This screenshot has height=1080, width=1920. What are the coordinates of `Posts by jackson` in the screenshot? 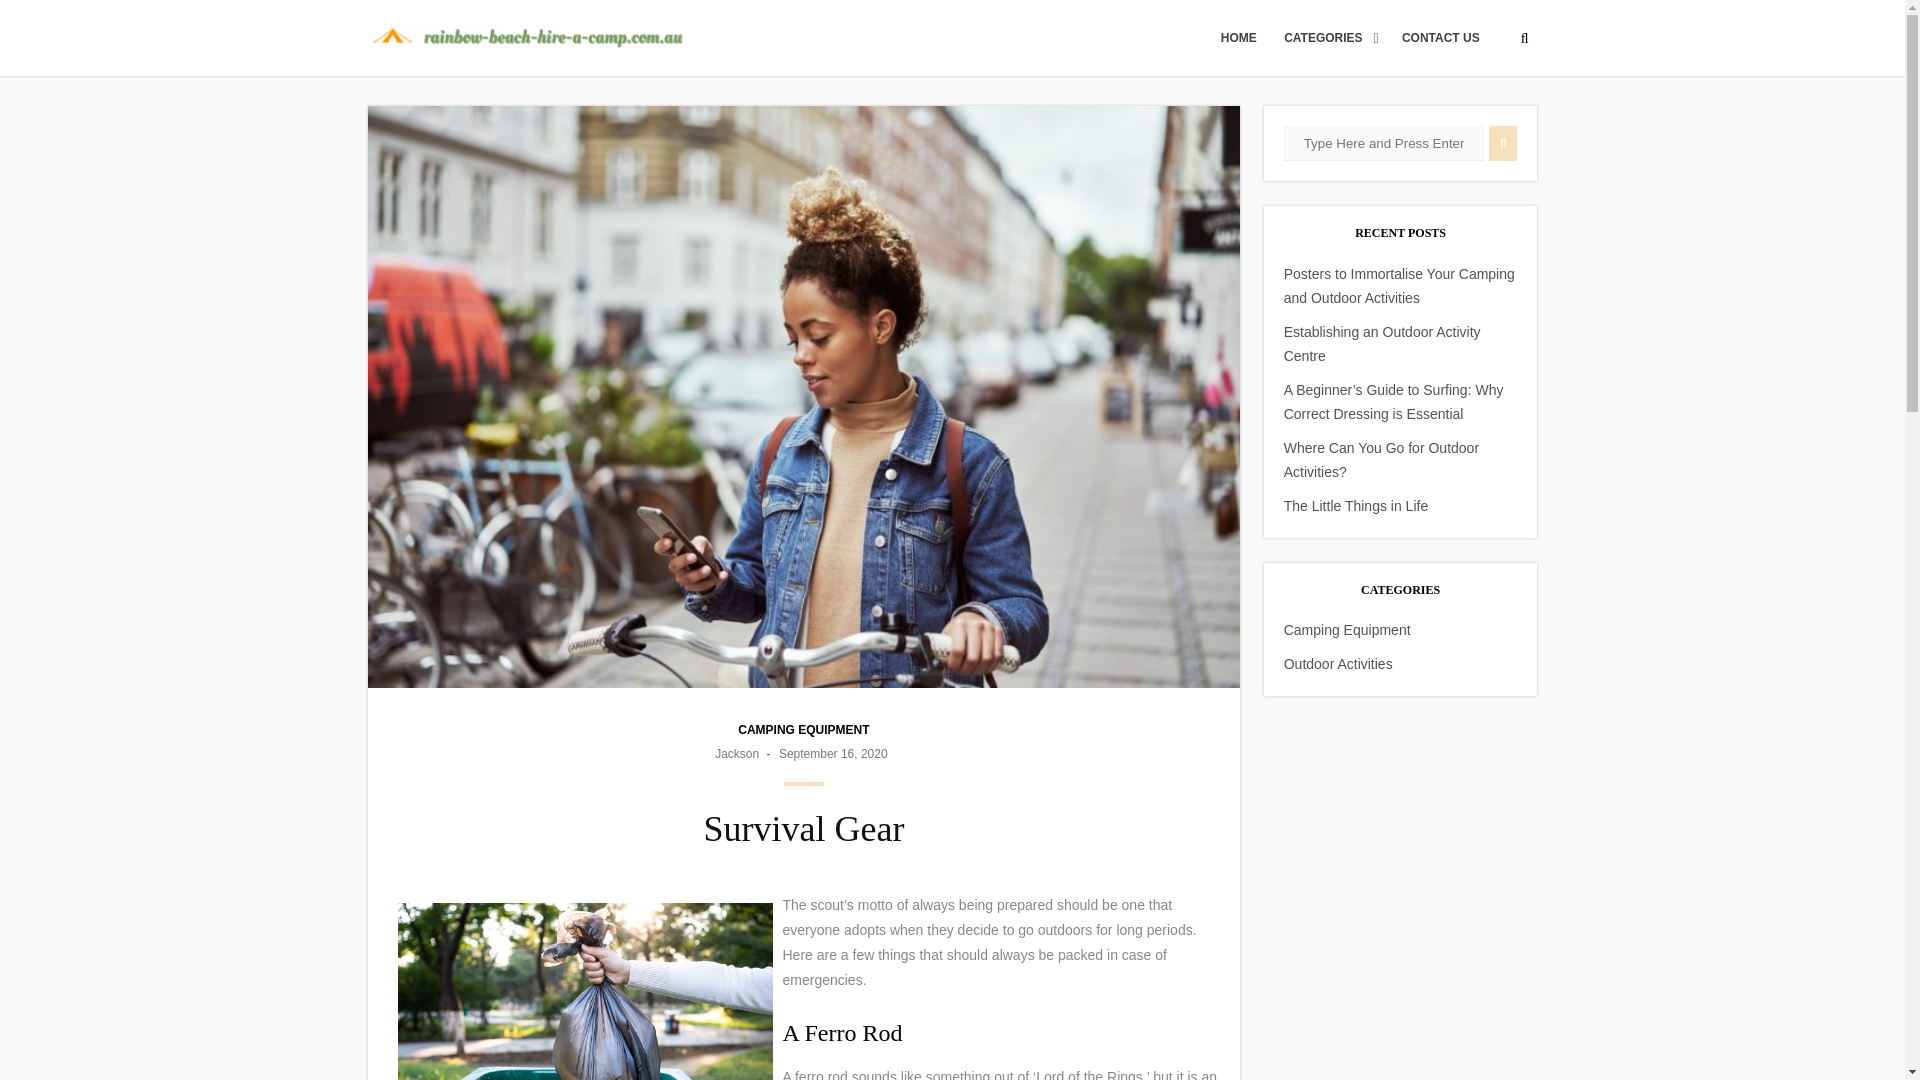 It's located at (736, 754).